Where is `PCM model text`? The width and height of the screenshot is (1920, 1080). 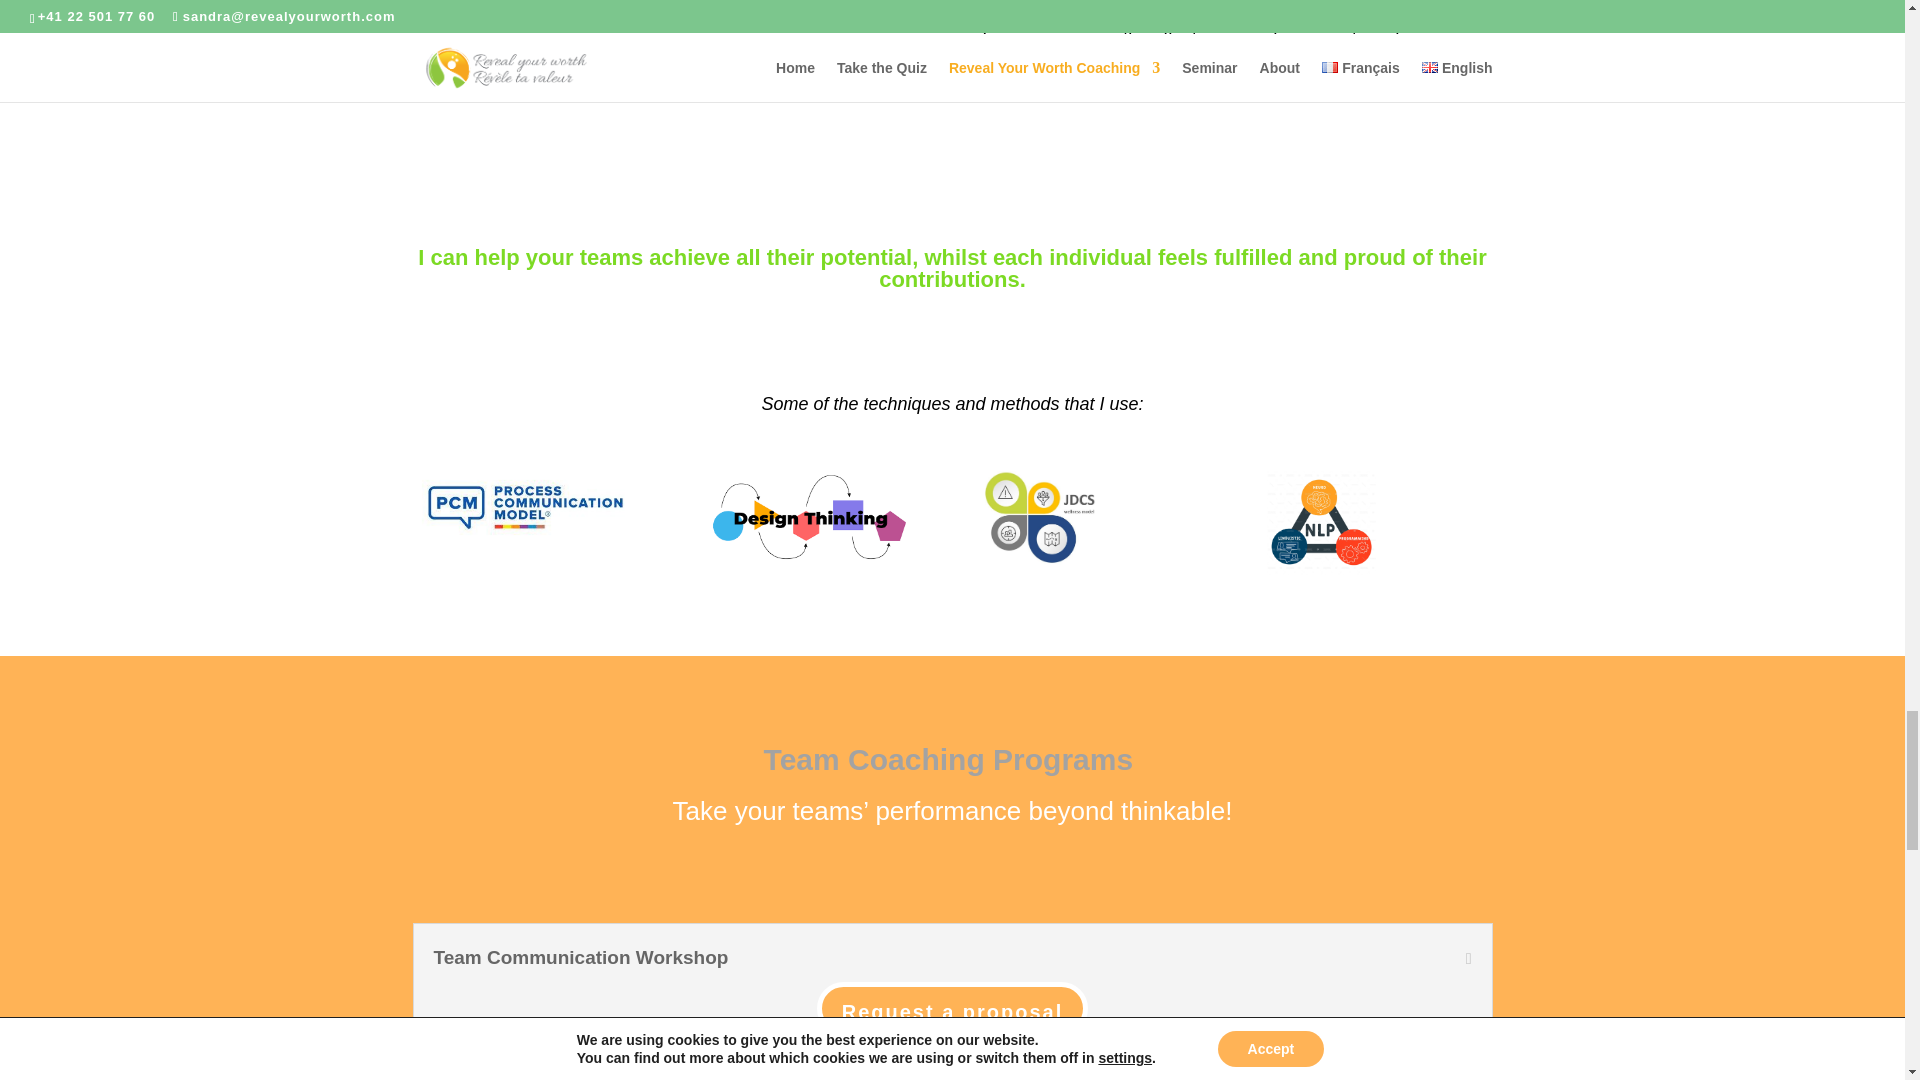 PCM model text is located at coordinates (524, 508).